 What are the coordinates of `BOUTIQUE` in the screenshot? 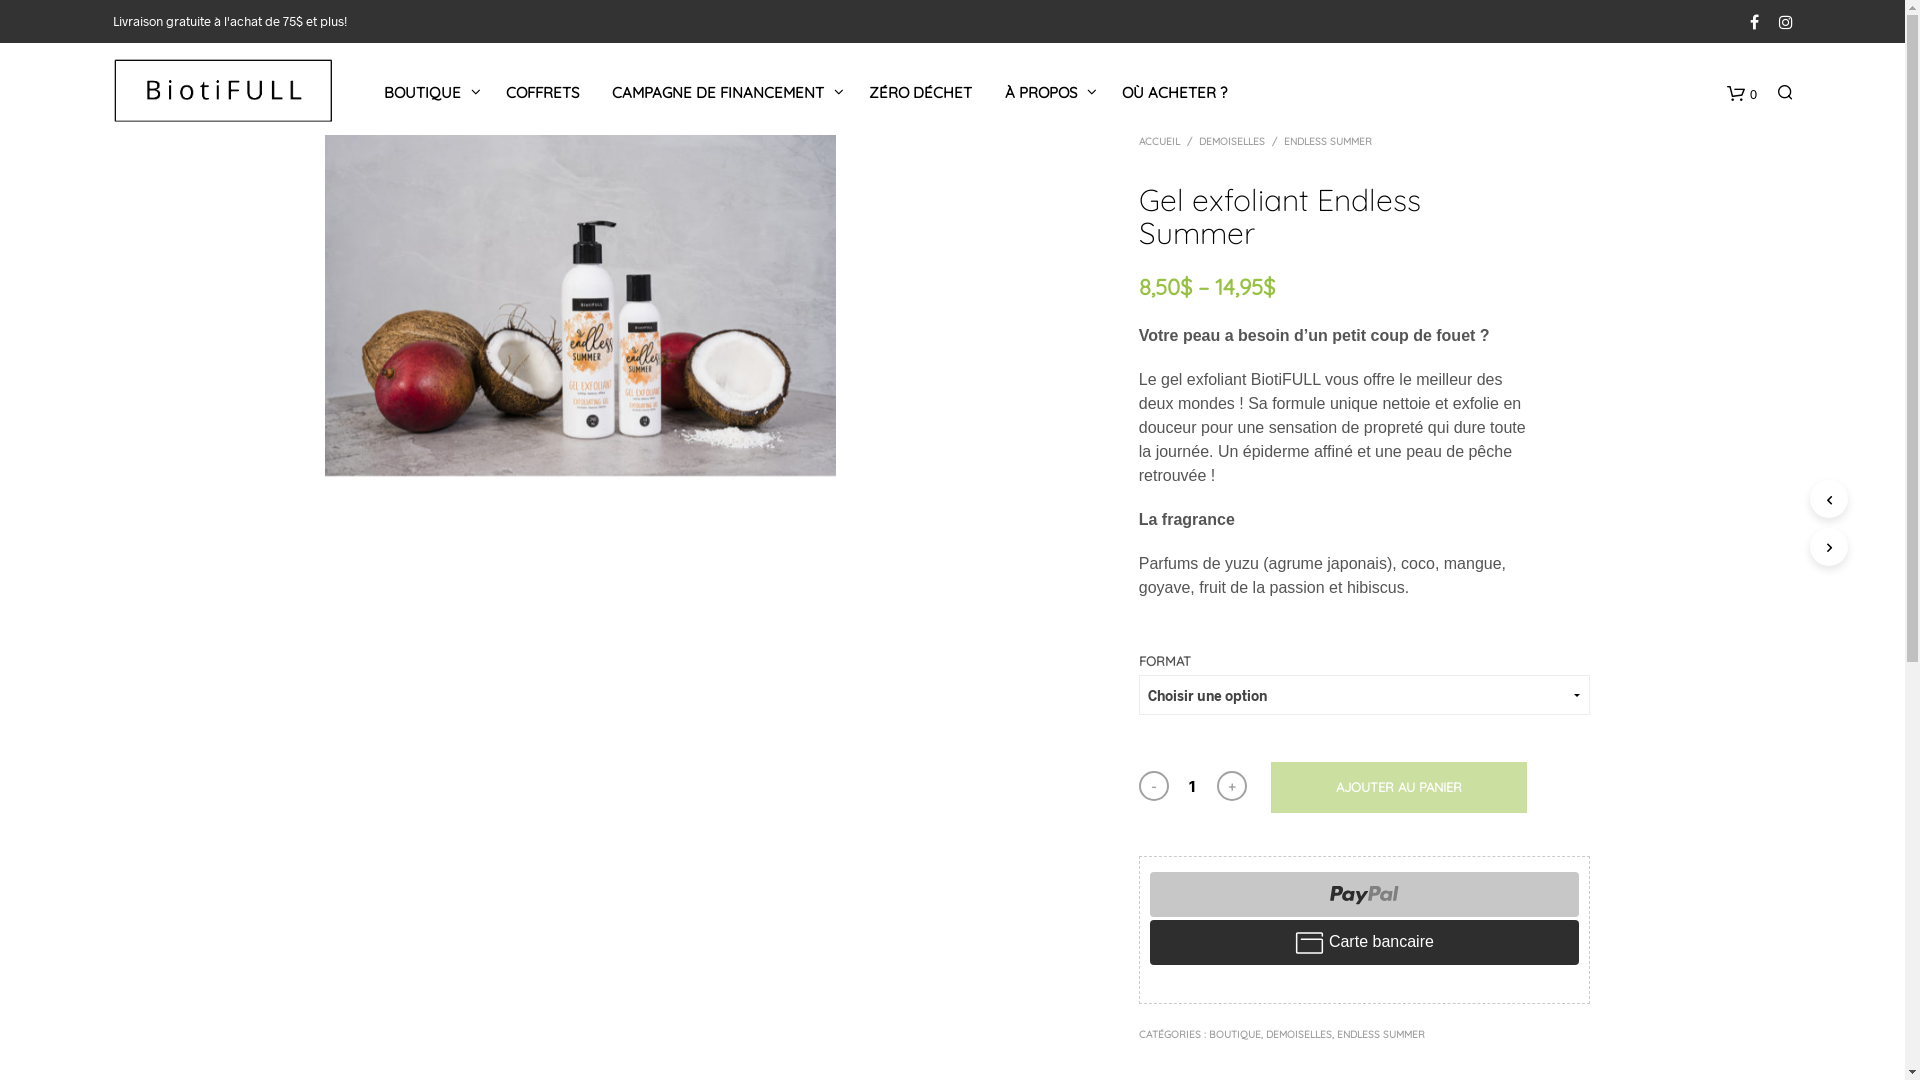 It's located at (1235, 1034).